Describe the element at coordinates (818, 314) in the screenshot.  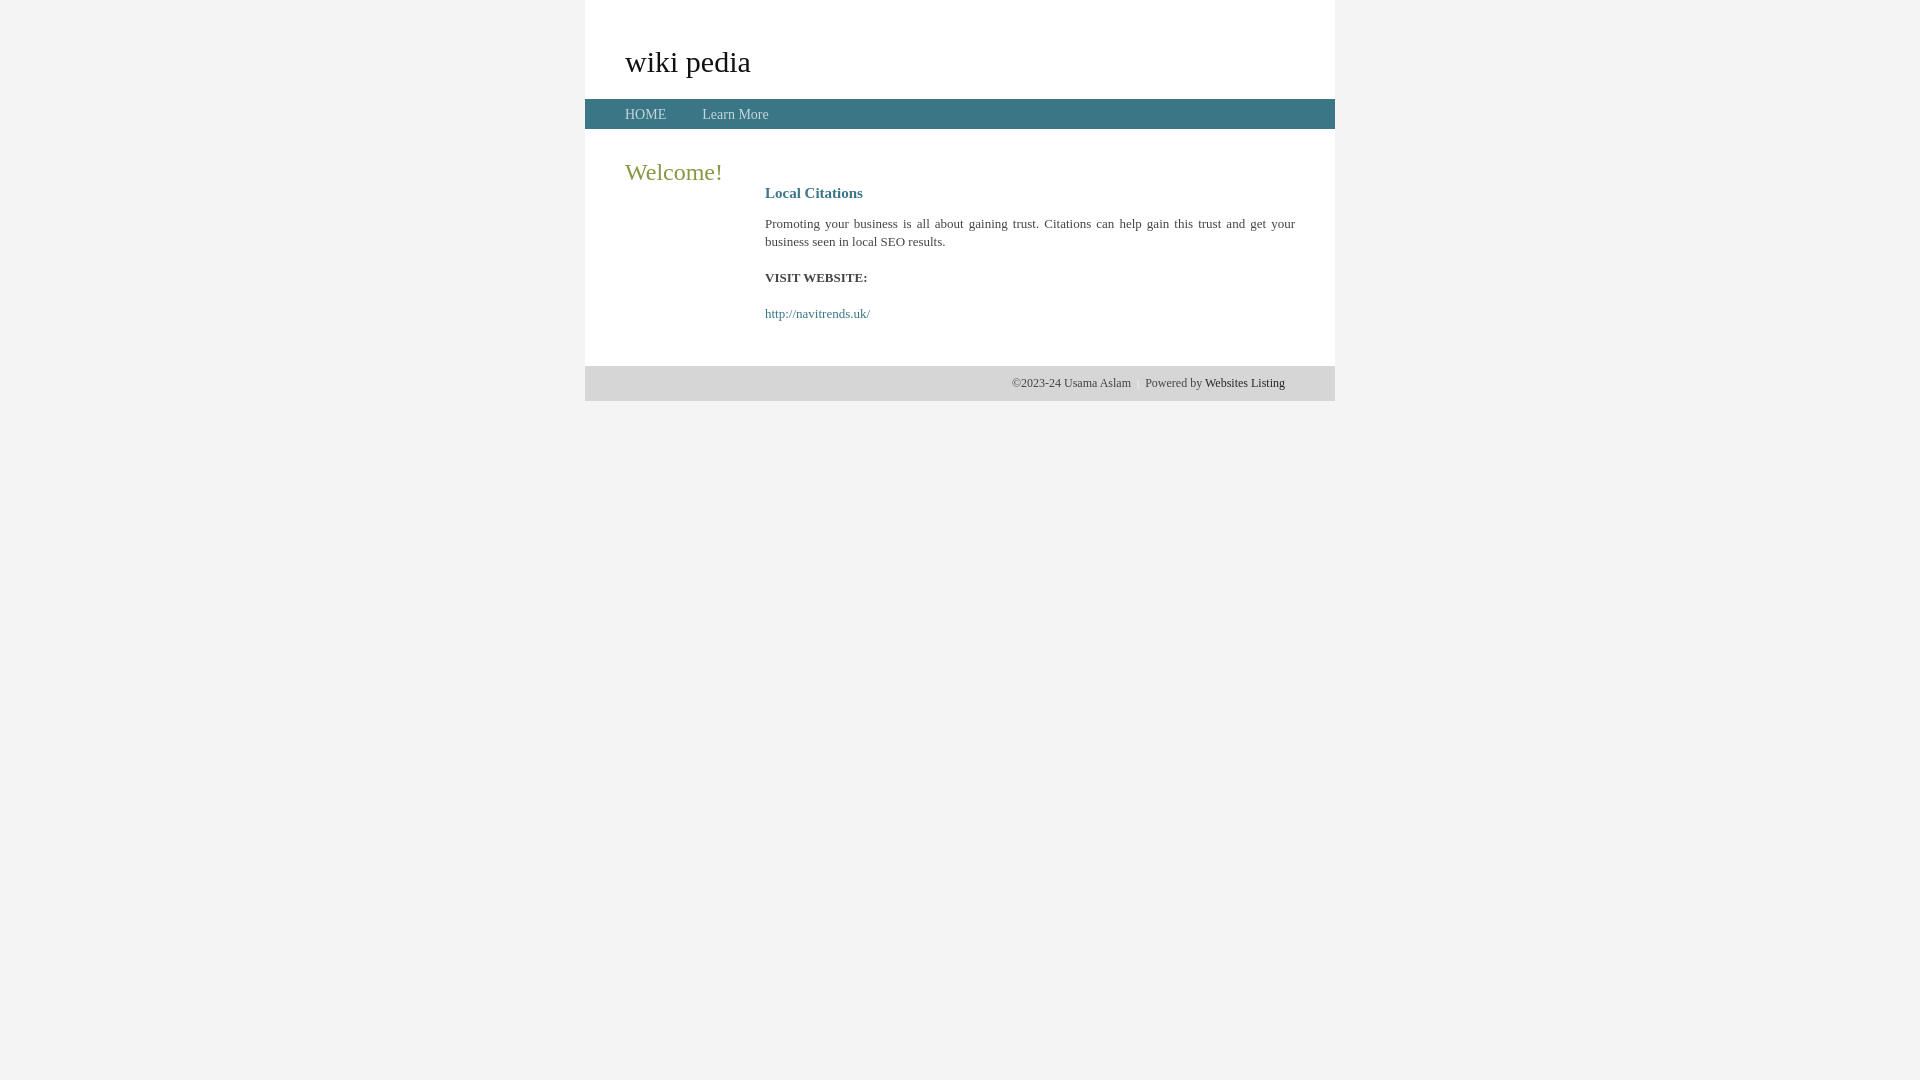
I see `http://navitrends.uk/` at that location.